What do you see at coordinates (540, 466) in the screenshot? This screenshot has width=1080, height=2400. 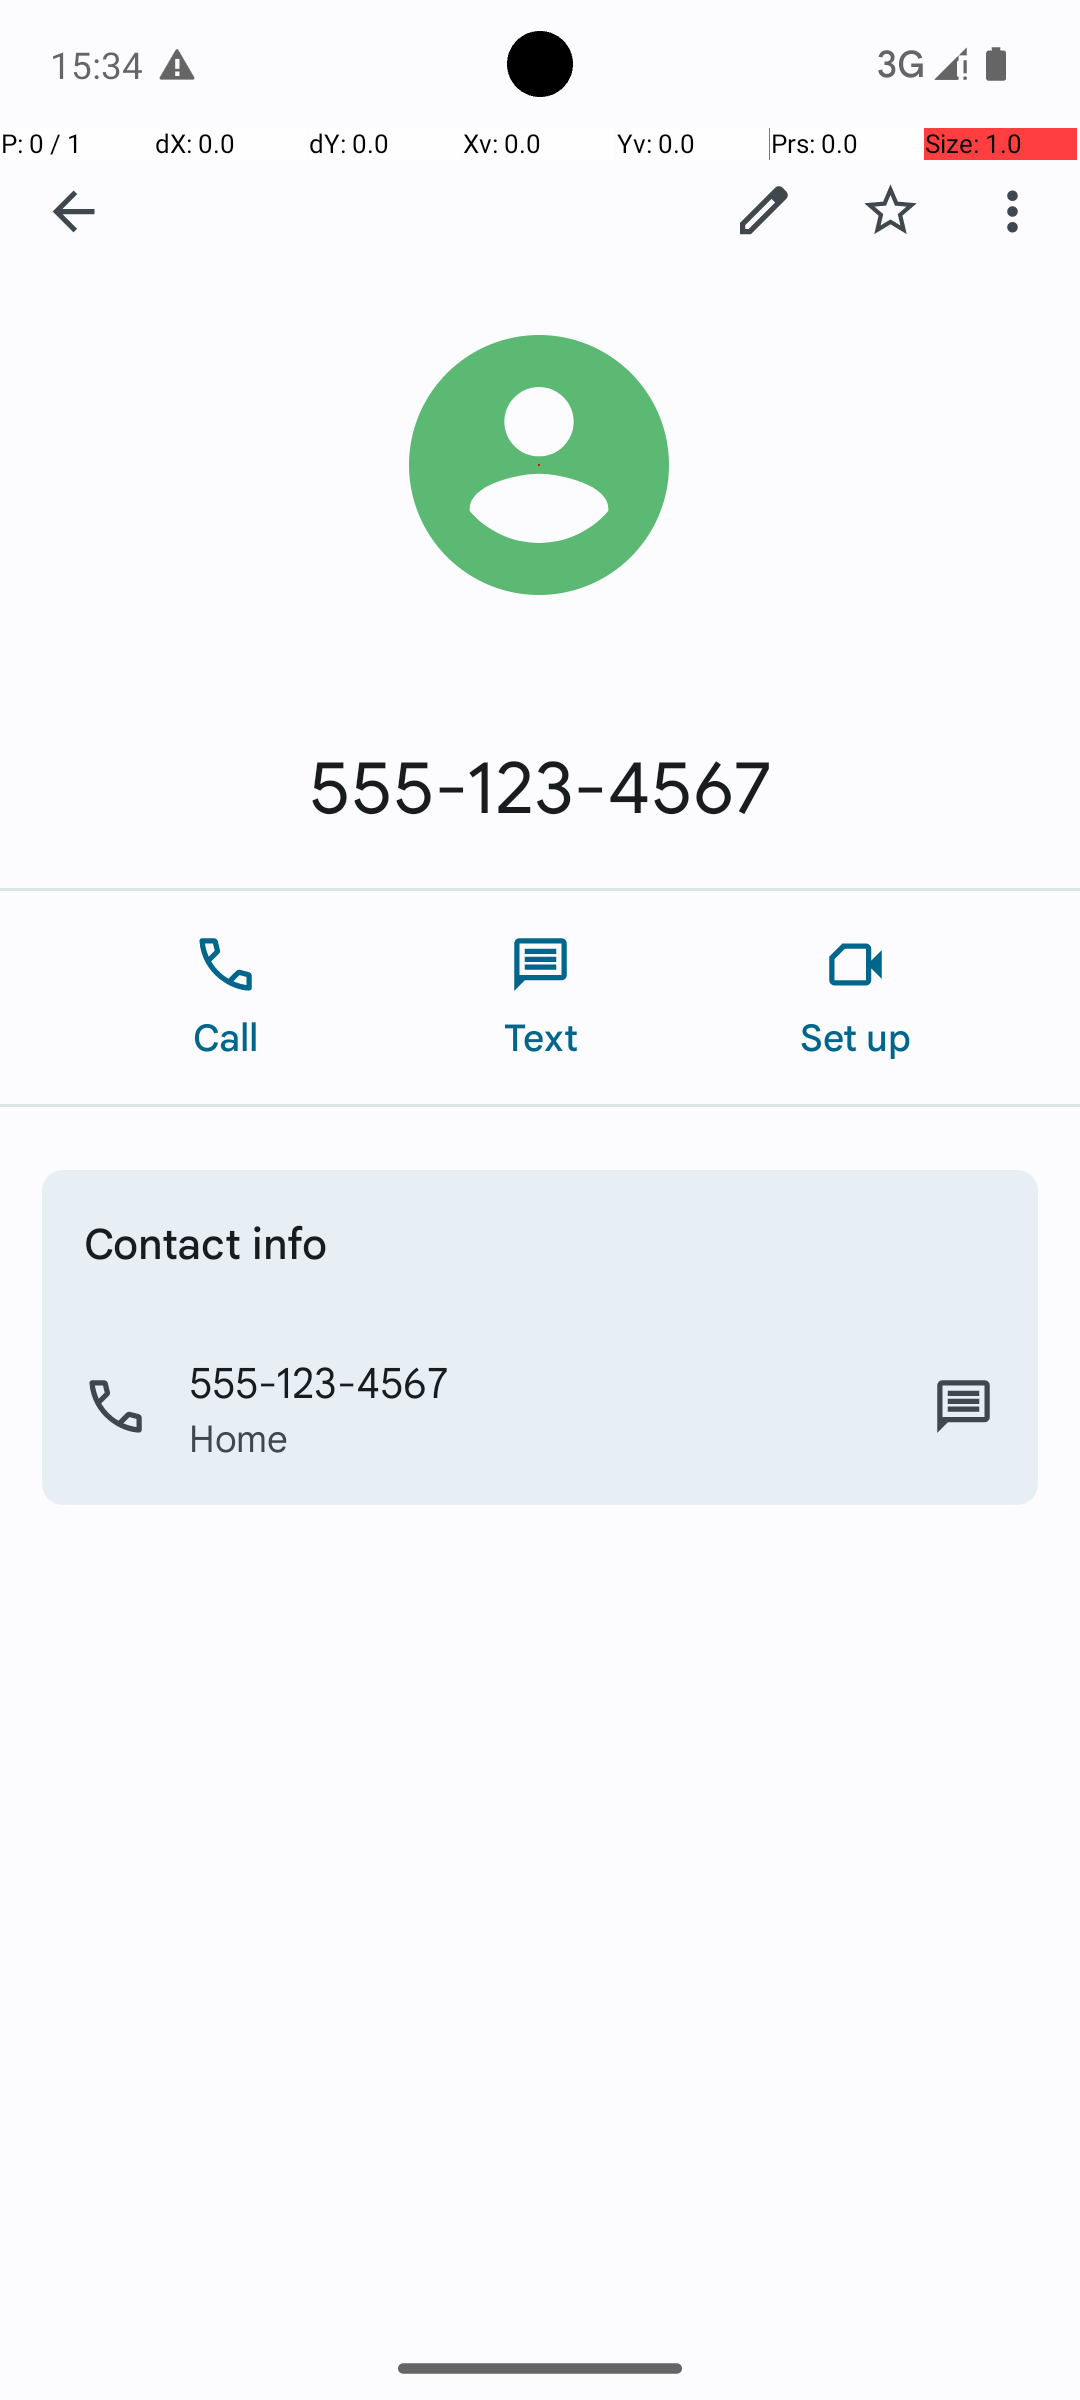 I see `Contact photo` at bounding box center [540, 466].